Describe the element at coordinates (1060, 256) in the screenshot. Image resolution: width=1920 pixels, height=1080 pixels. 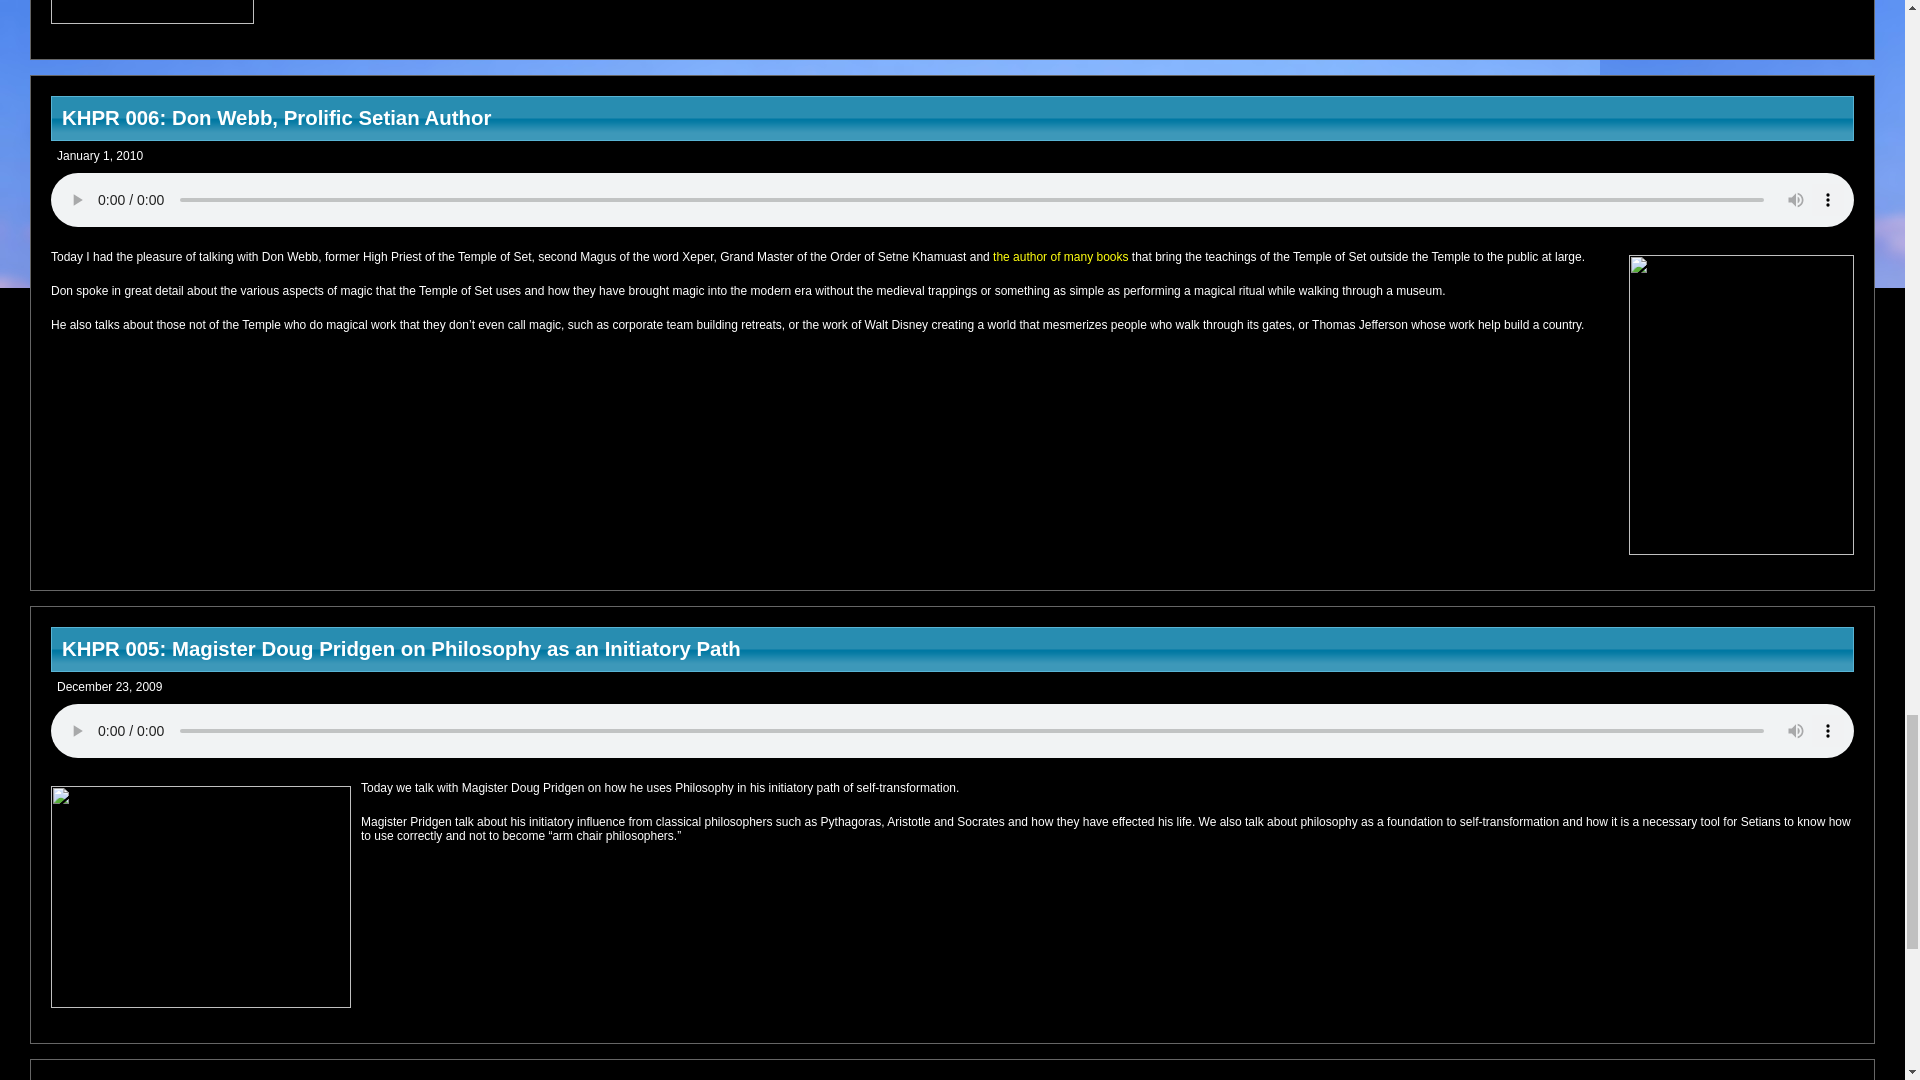
I see `the author of many books` at that location.